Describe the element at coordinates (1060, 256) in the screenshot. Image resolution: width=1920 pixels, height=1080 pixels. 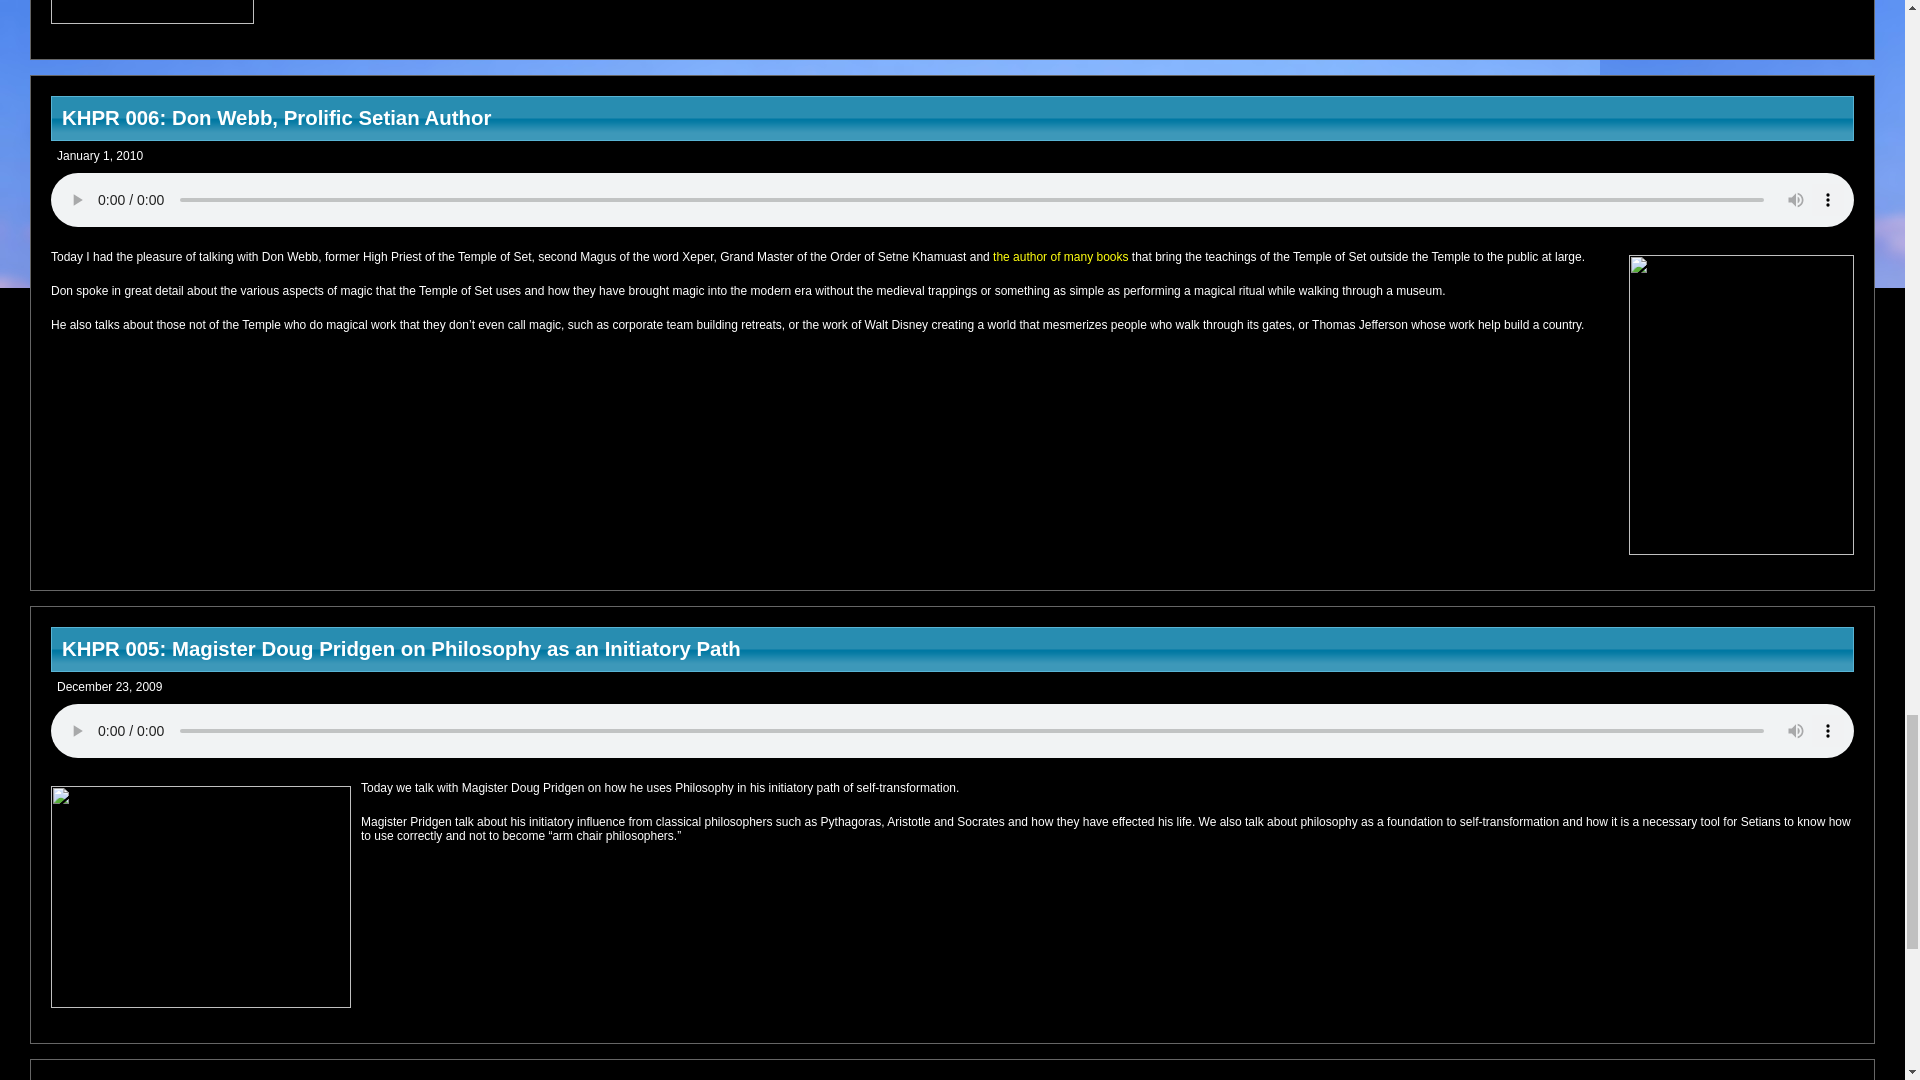
I see `the author of many books` at that location.